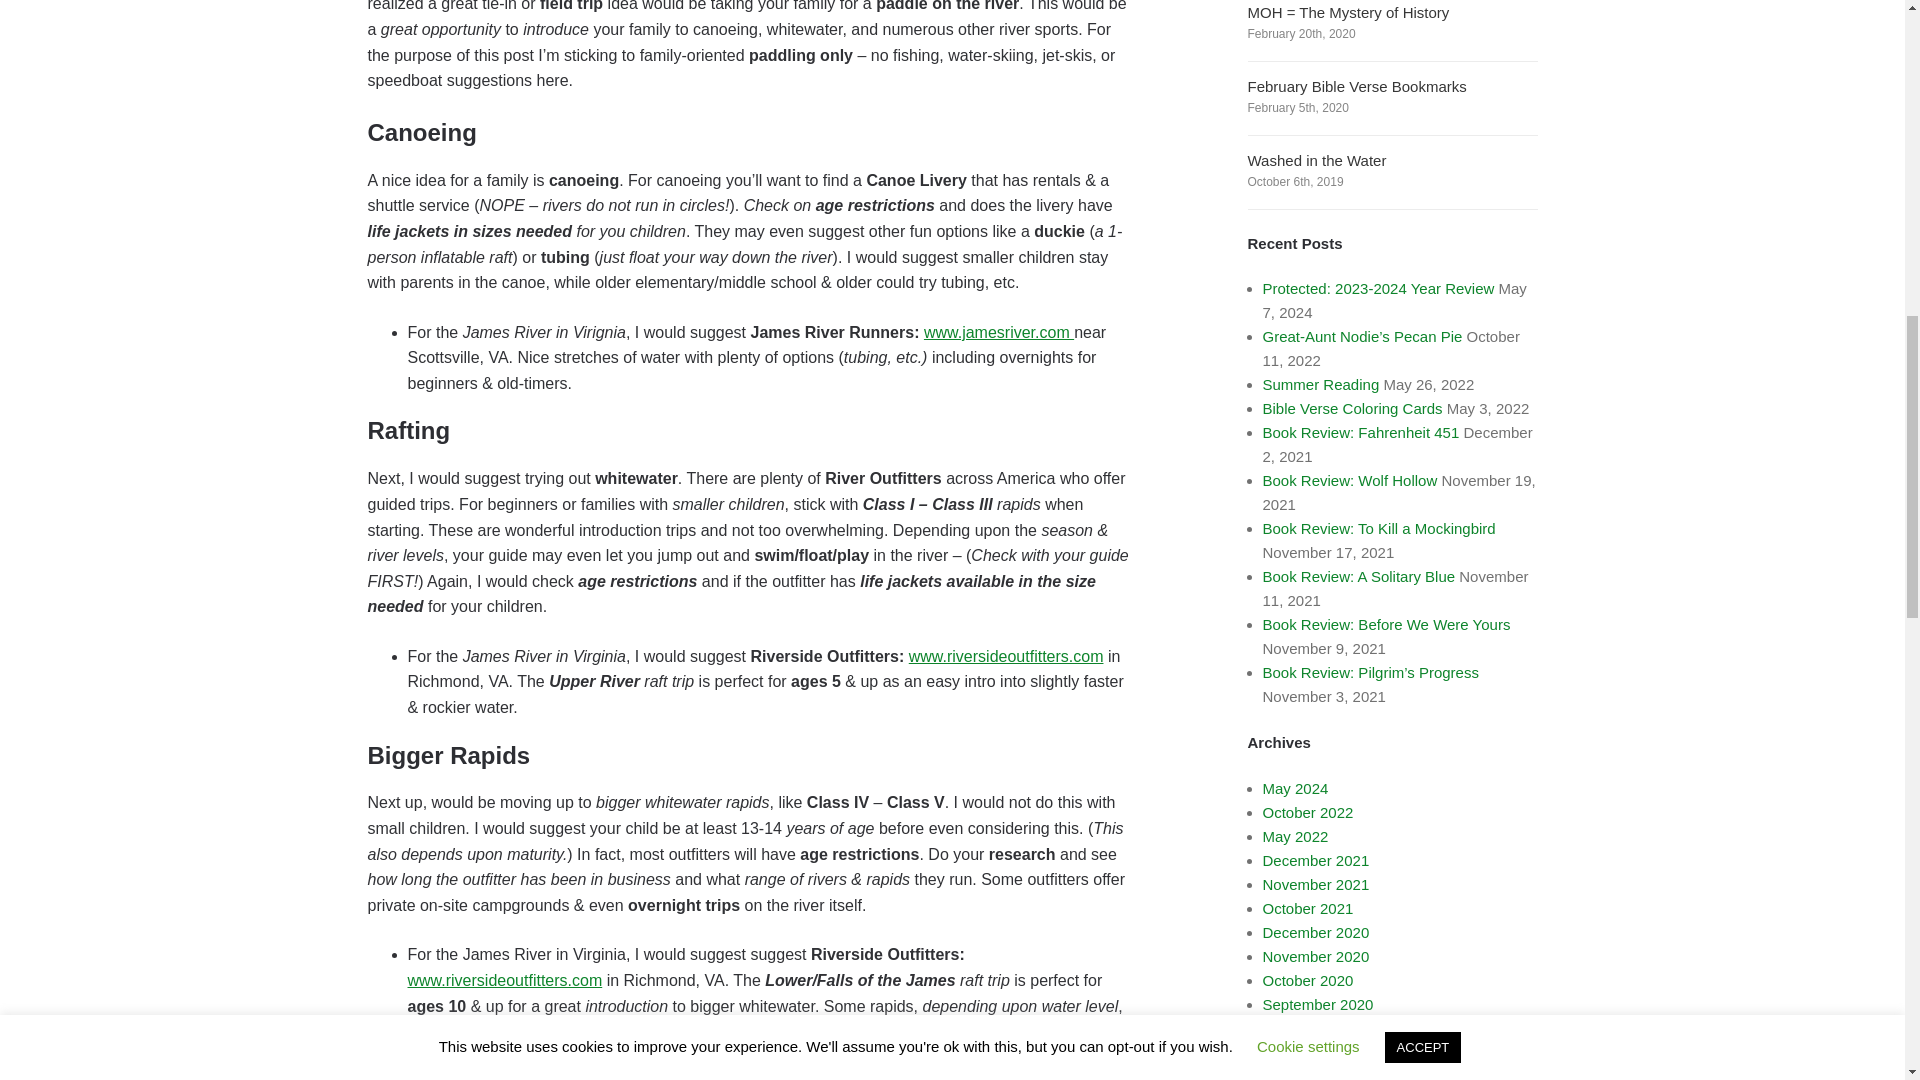 The height and width of the screenshot is (1080, 1920). I want to click on www.jamesriver.com, so click(998, 332).